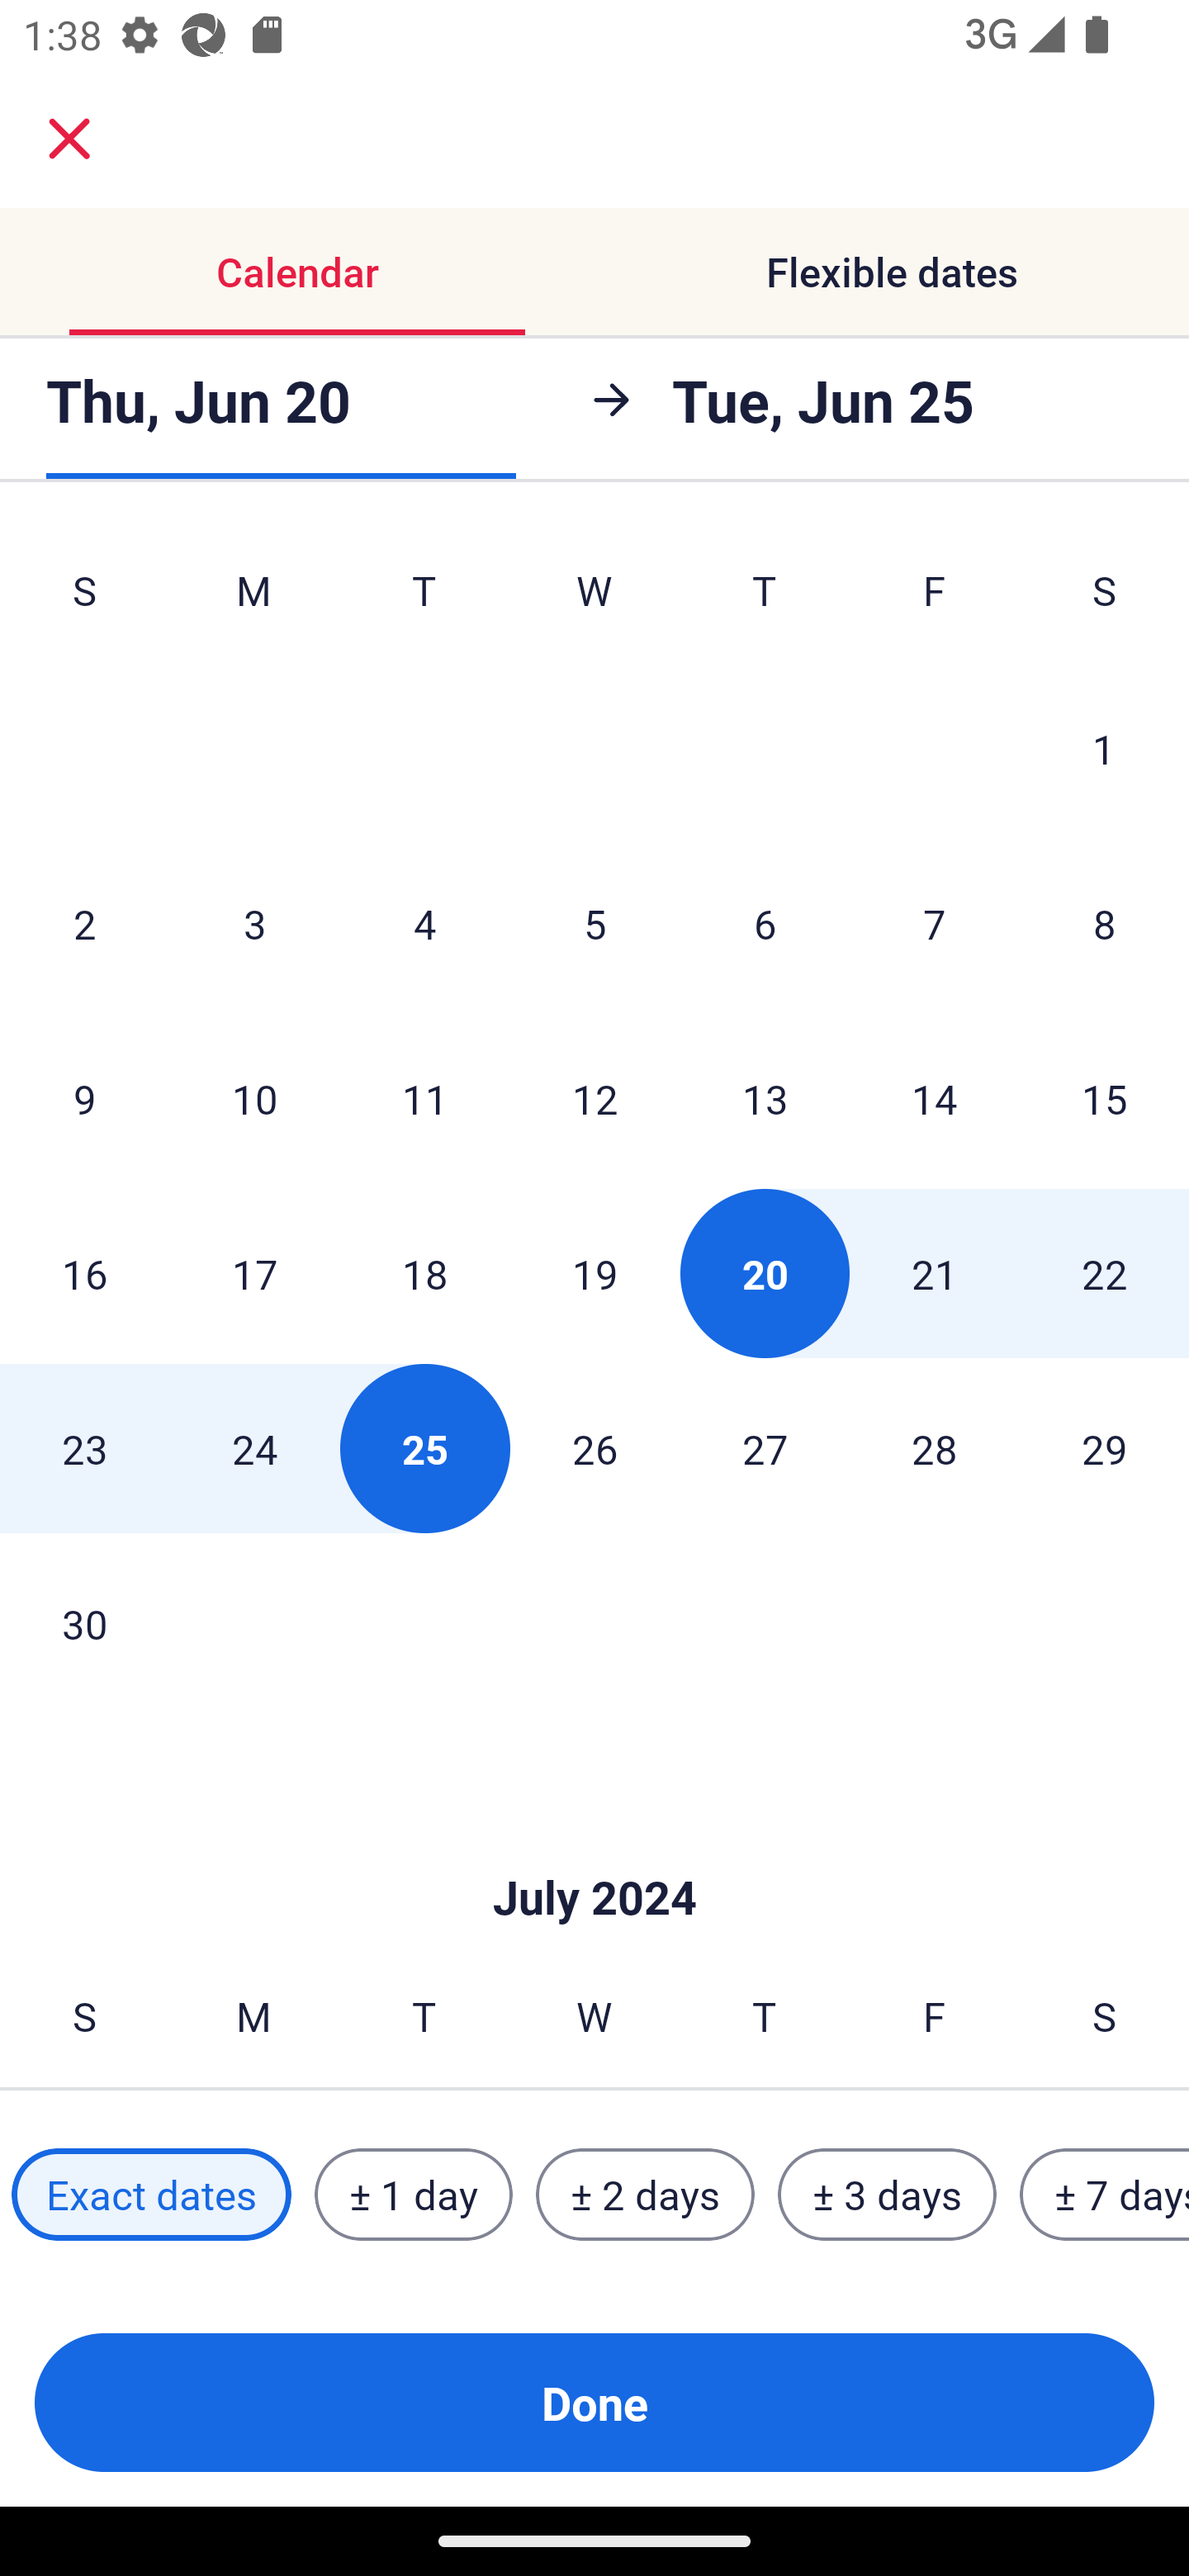 The height and width of the screenshot is (2576, 1189). I want to click on 10 Monday, June 10, 2024, so click(254, 1098).